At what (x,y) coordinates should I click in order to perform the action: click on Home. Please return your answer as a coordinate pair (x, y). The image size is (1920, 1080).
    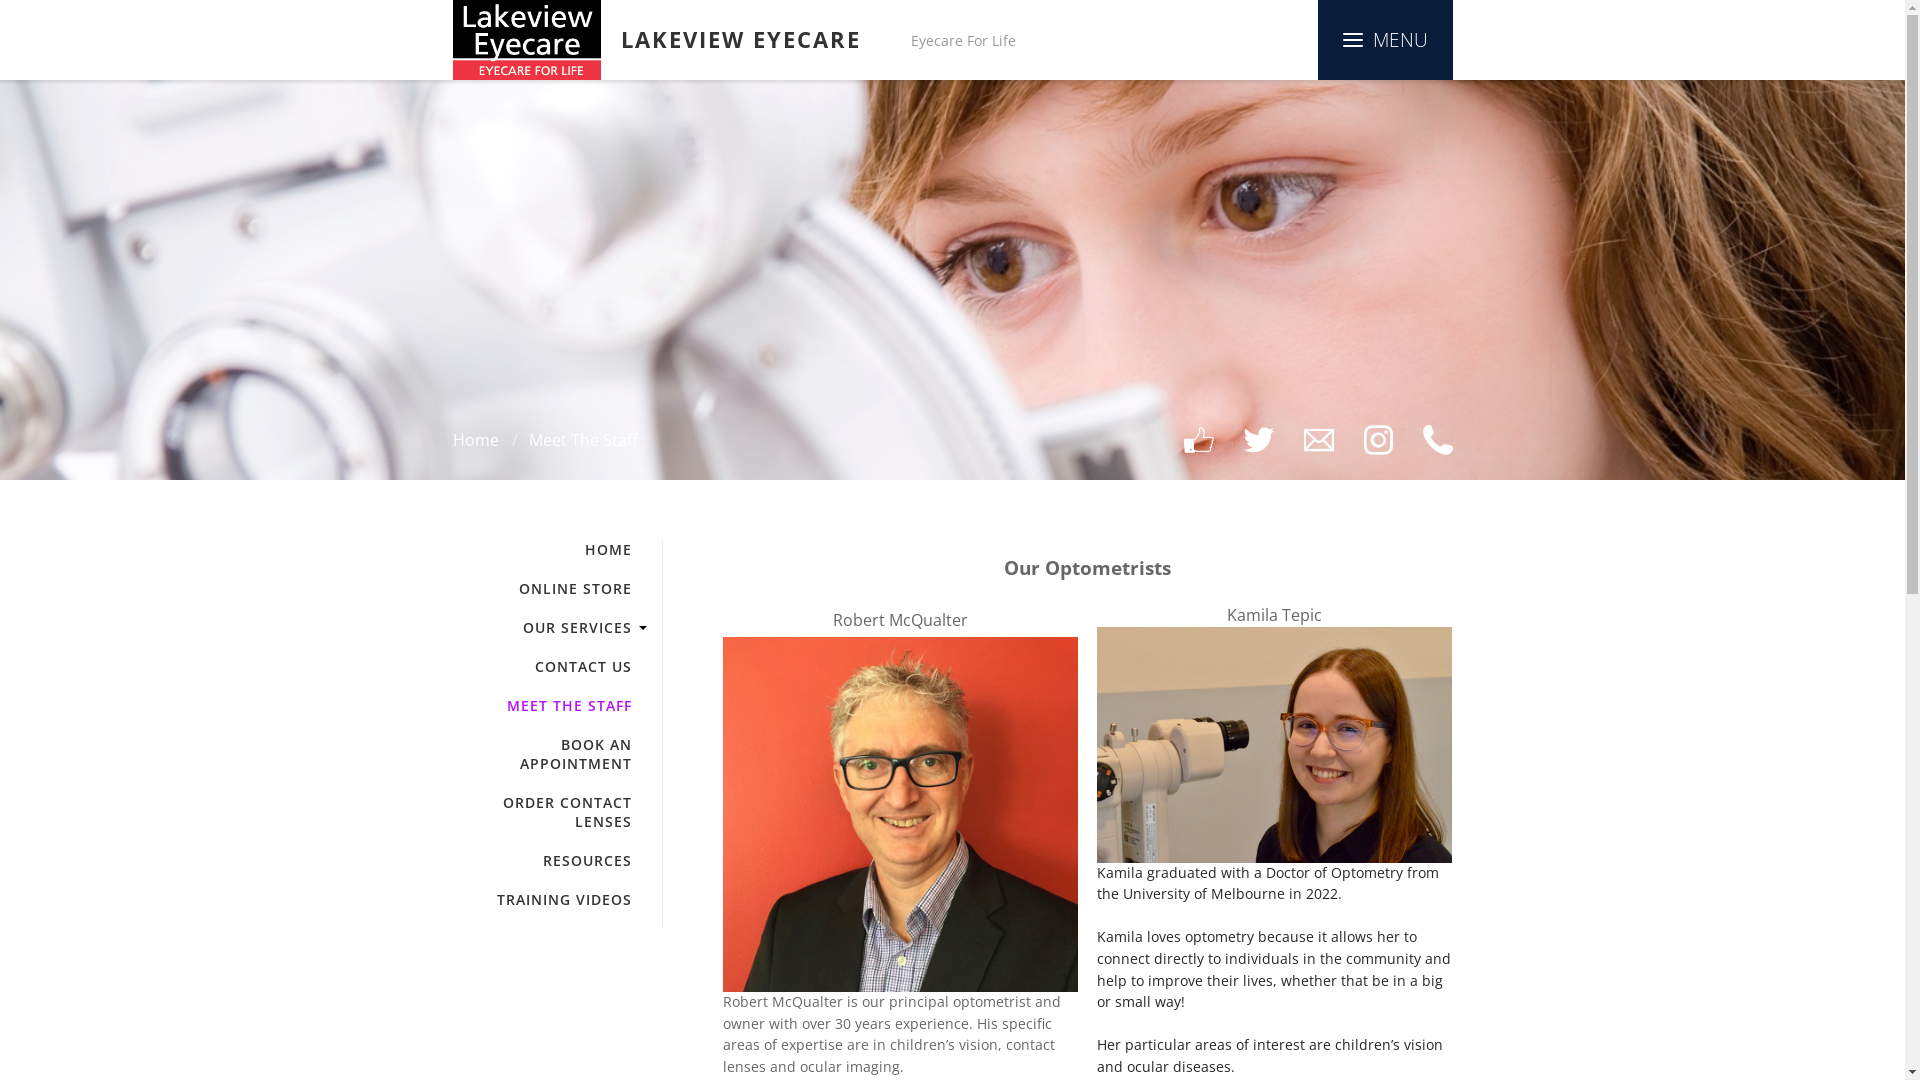
    Looking at the image, I should click on (475, 440).